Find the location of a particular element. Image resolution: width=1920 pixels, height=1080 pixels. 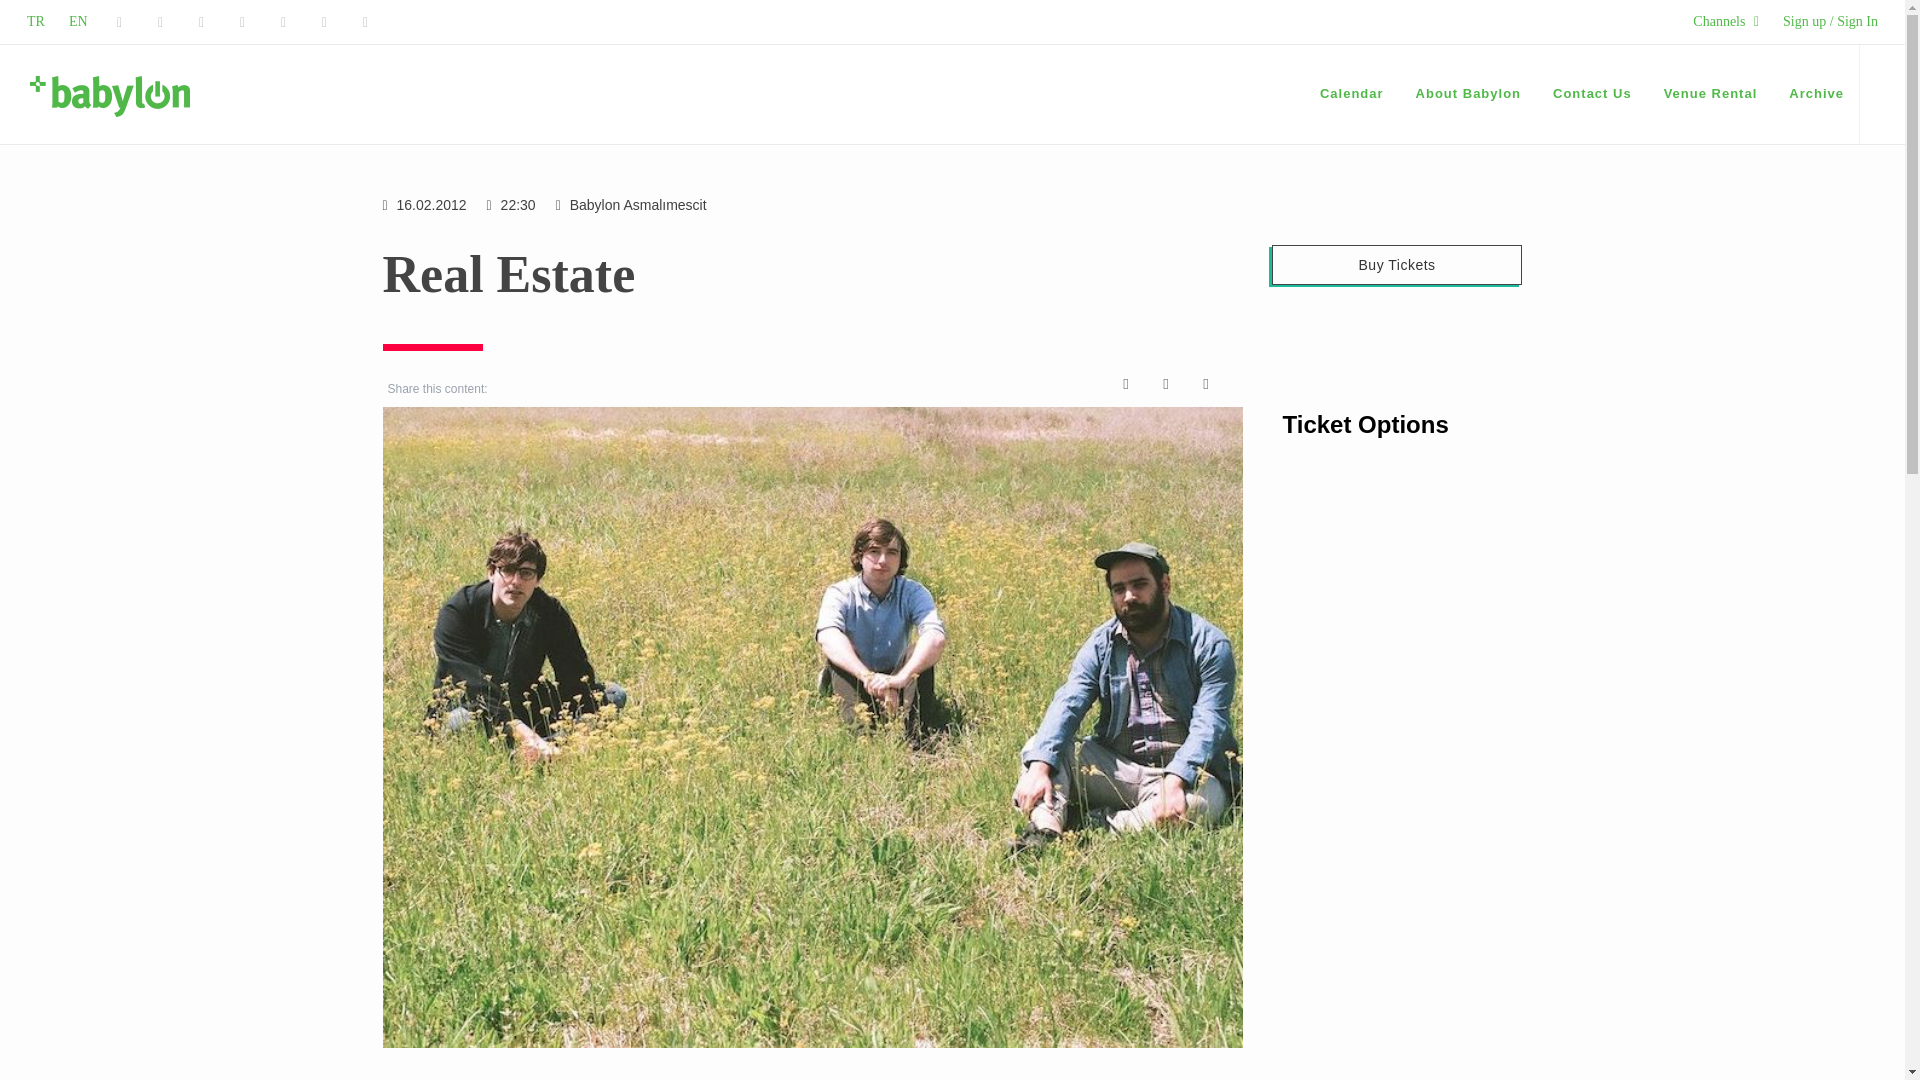

TR is located at coordinates (36, 22).